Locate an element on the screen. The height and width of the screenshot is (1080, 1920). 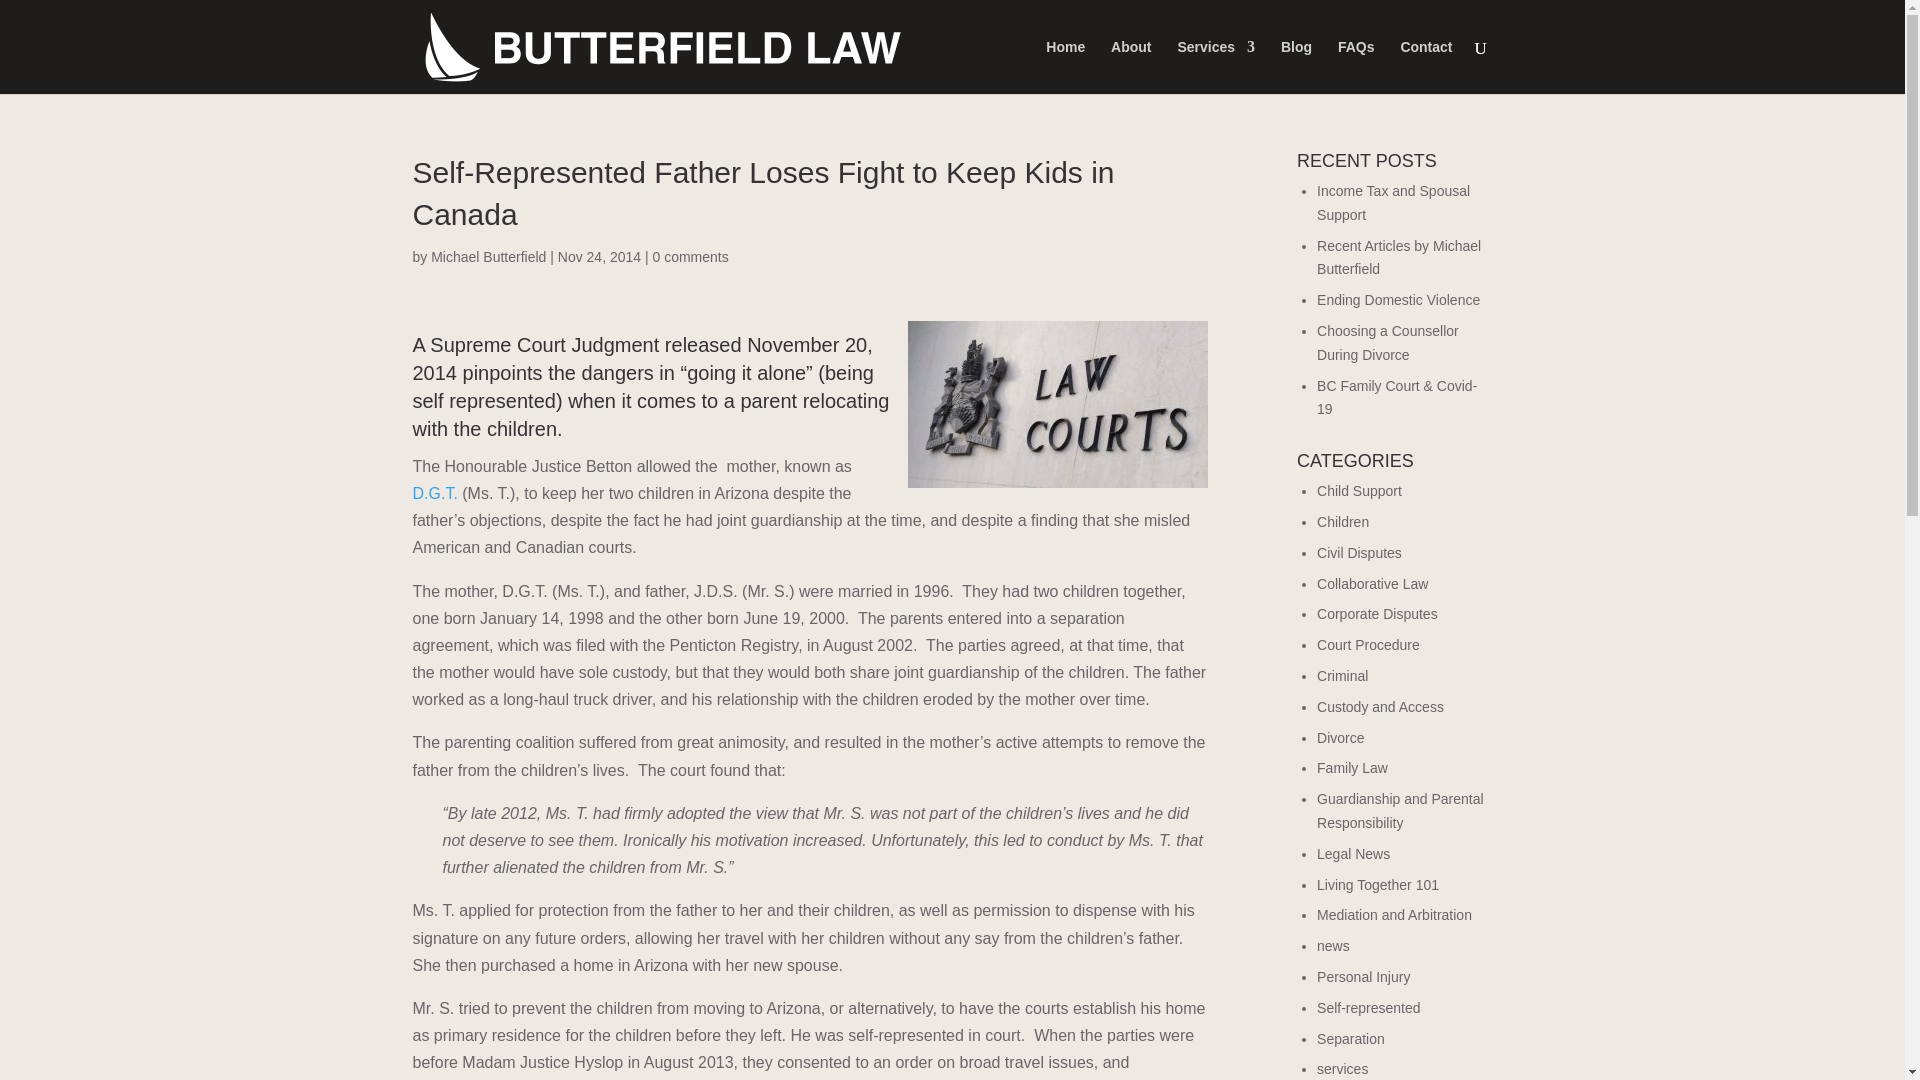
Michael Butterfield is located at coordinates (488, 256).